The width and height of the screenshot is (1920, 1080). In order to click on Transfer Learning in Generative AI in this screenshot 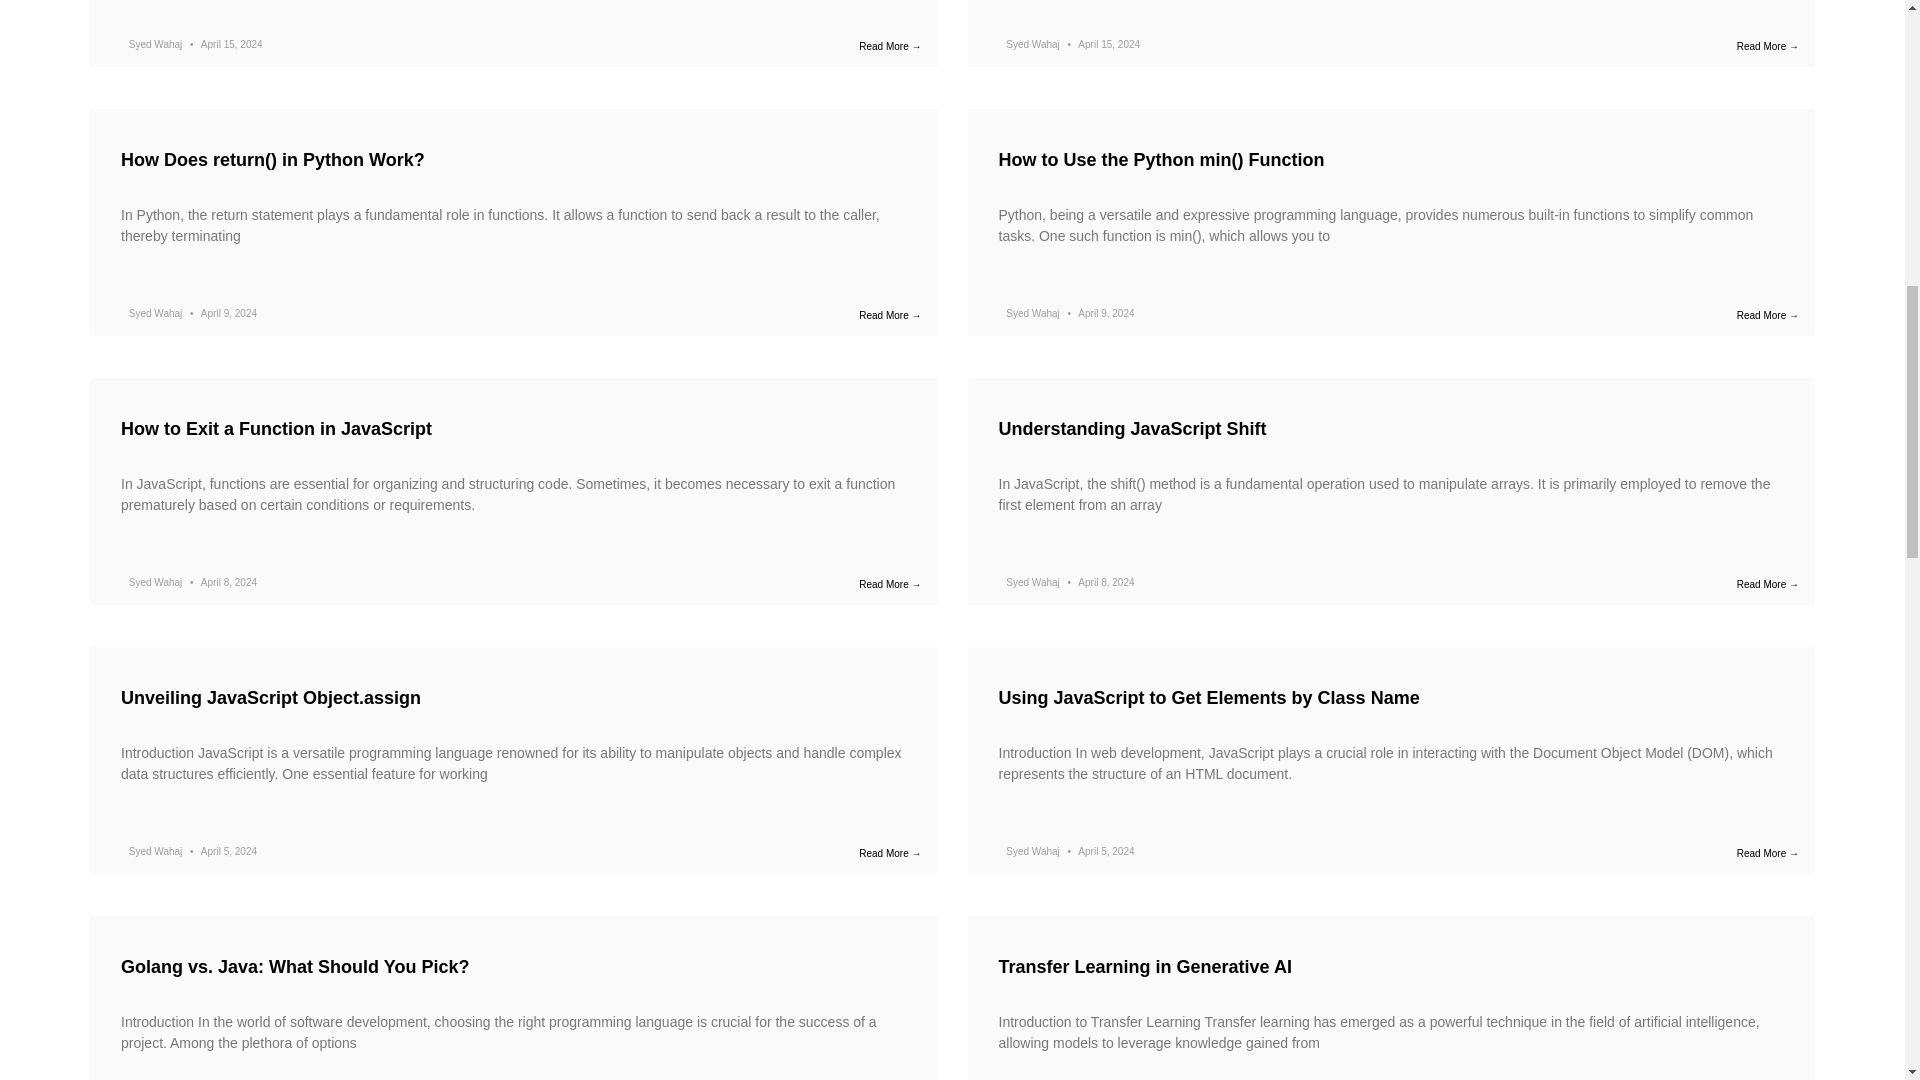, I will do `click(1144, 966)`.